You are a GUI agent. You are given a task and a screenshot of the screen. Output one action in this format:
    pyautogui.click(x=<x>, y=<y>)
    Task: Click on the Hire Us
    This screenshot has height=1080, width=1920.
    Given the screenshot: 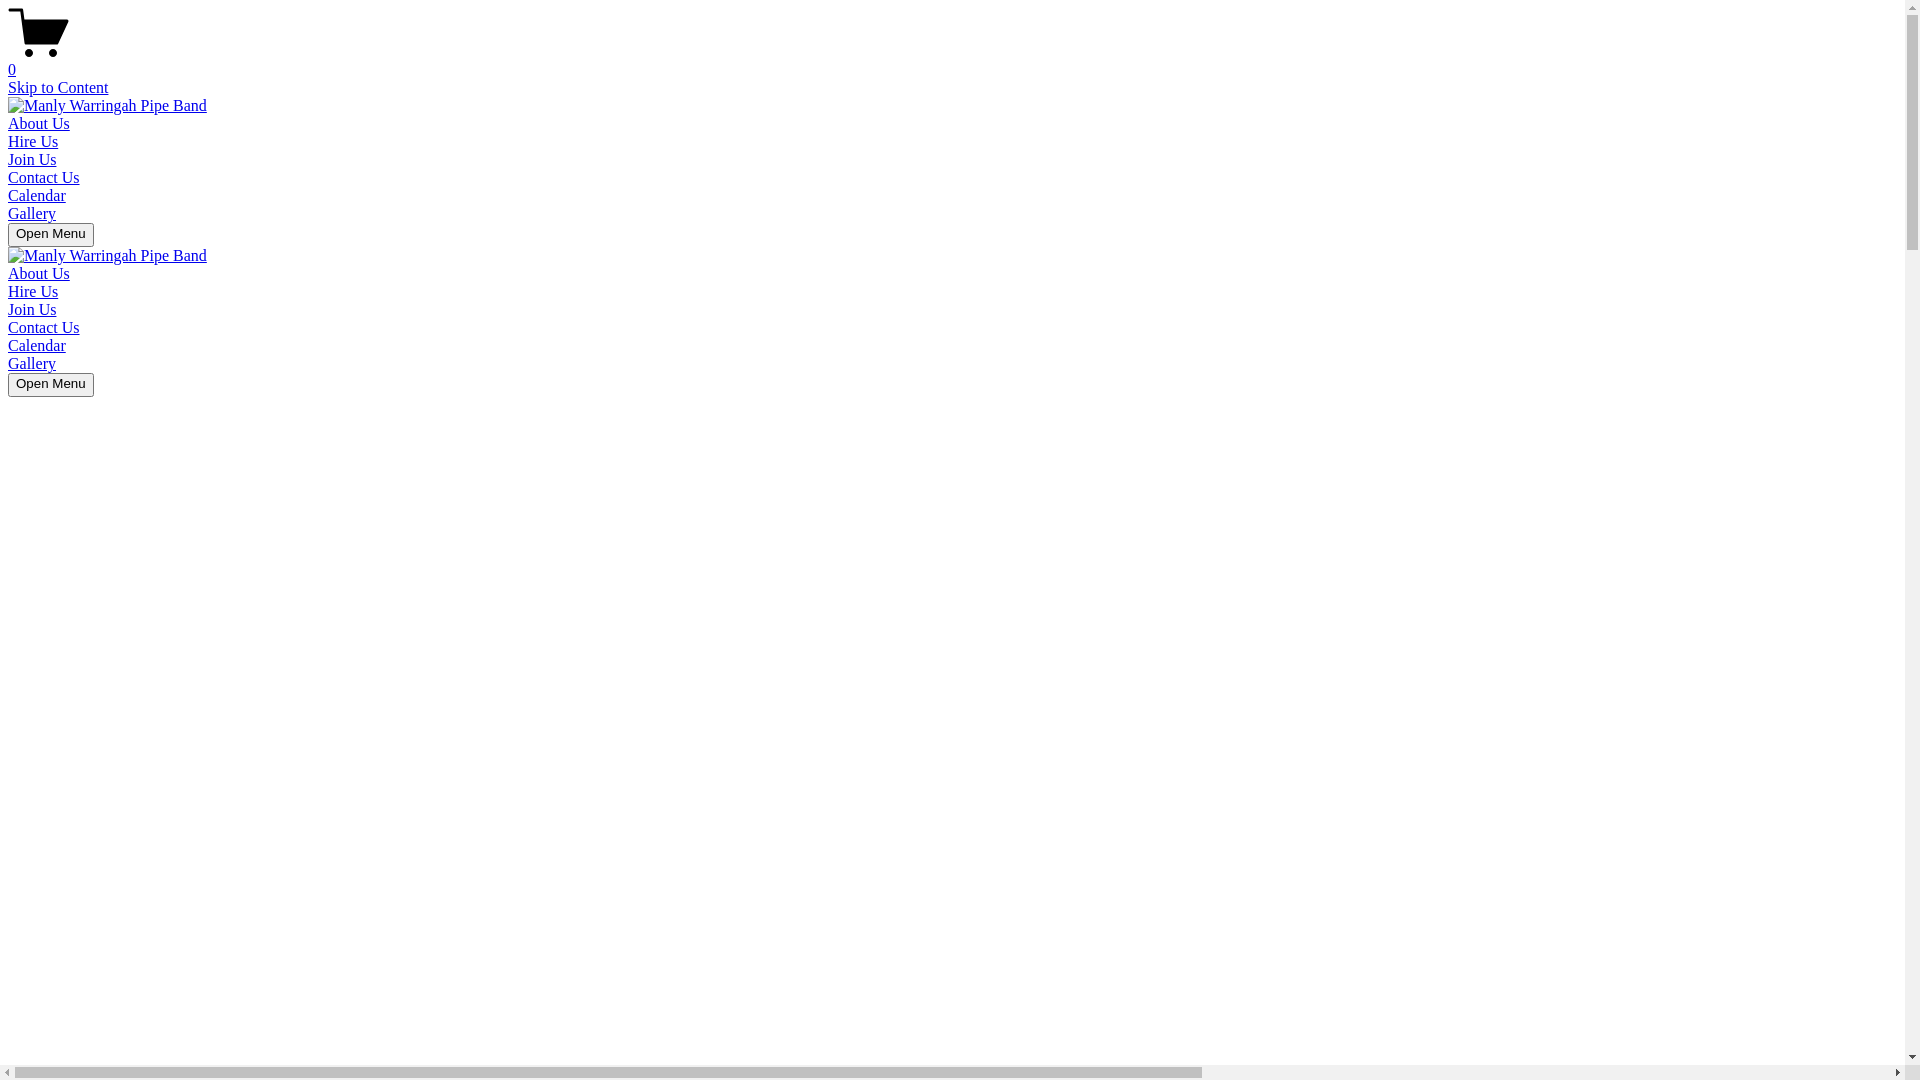 What is the action you would take?
    pyautogui.click(x=33, y=292)
    